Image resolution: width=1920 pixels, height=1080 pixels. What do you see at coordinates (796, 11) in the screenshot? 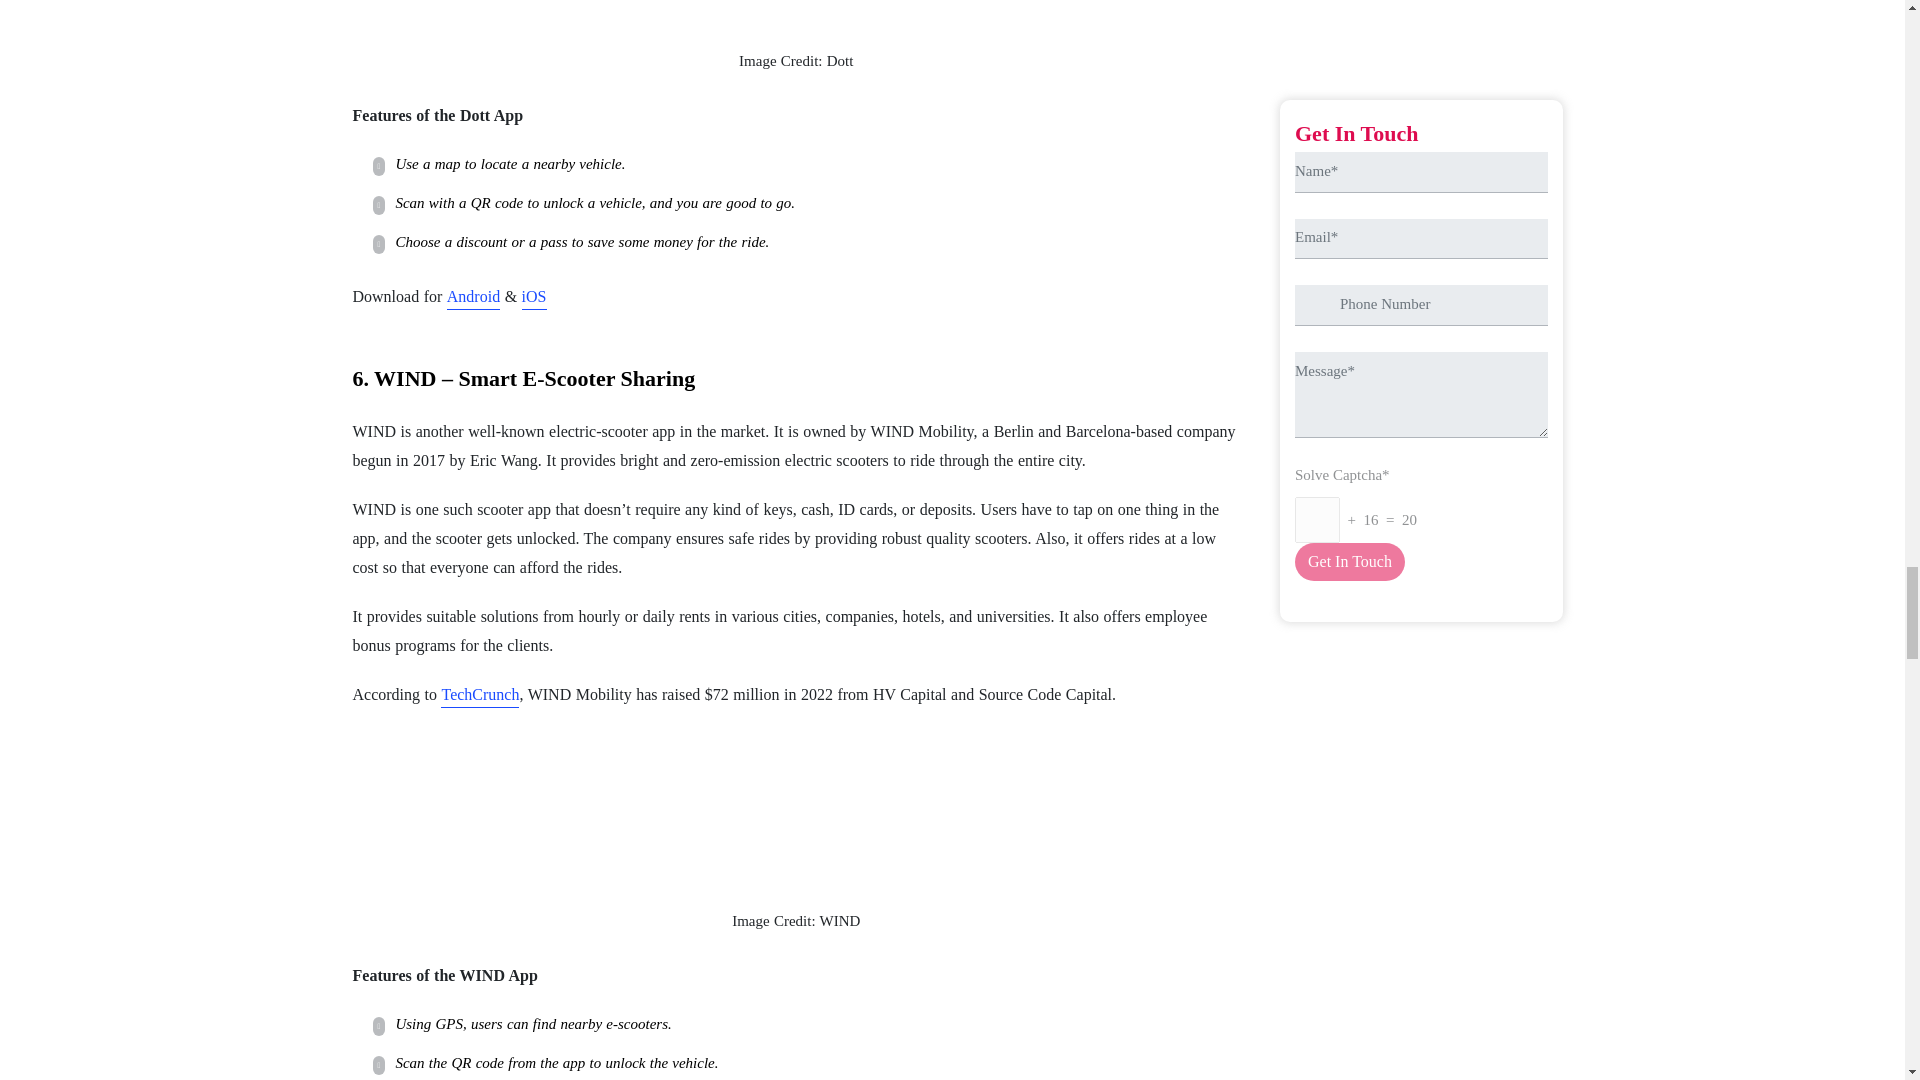
I see `Dott` at bounding box center [796, 11].